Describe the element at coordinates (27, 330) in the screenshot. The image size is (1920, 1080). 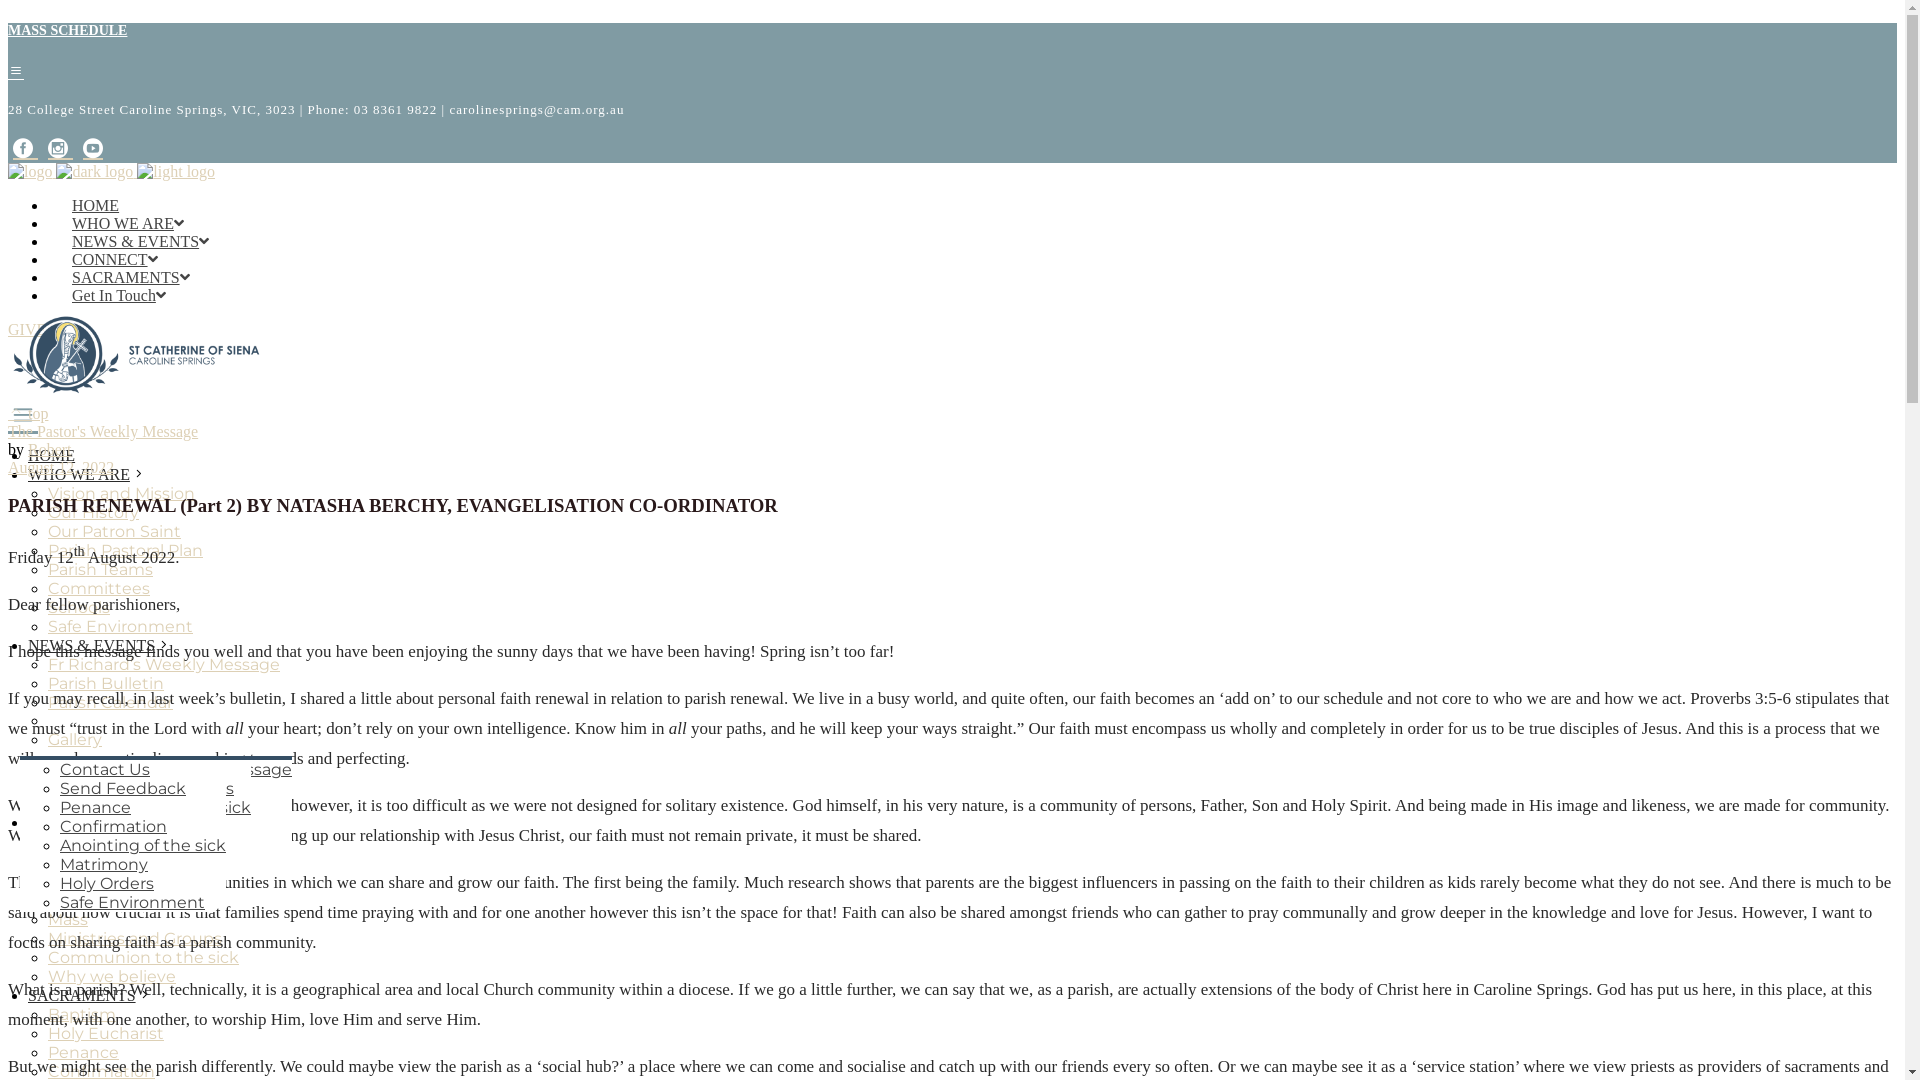
I see `GIVE` at that location.